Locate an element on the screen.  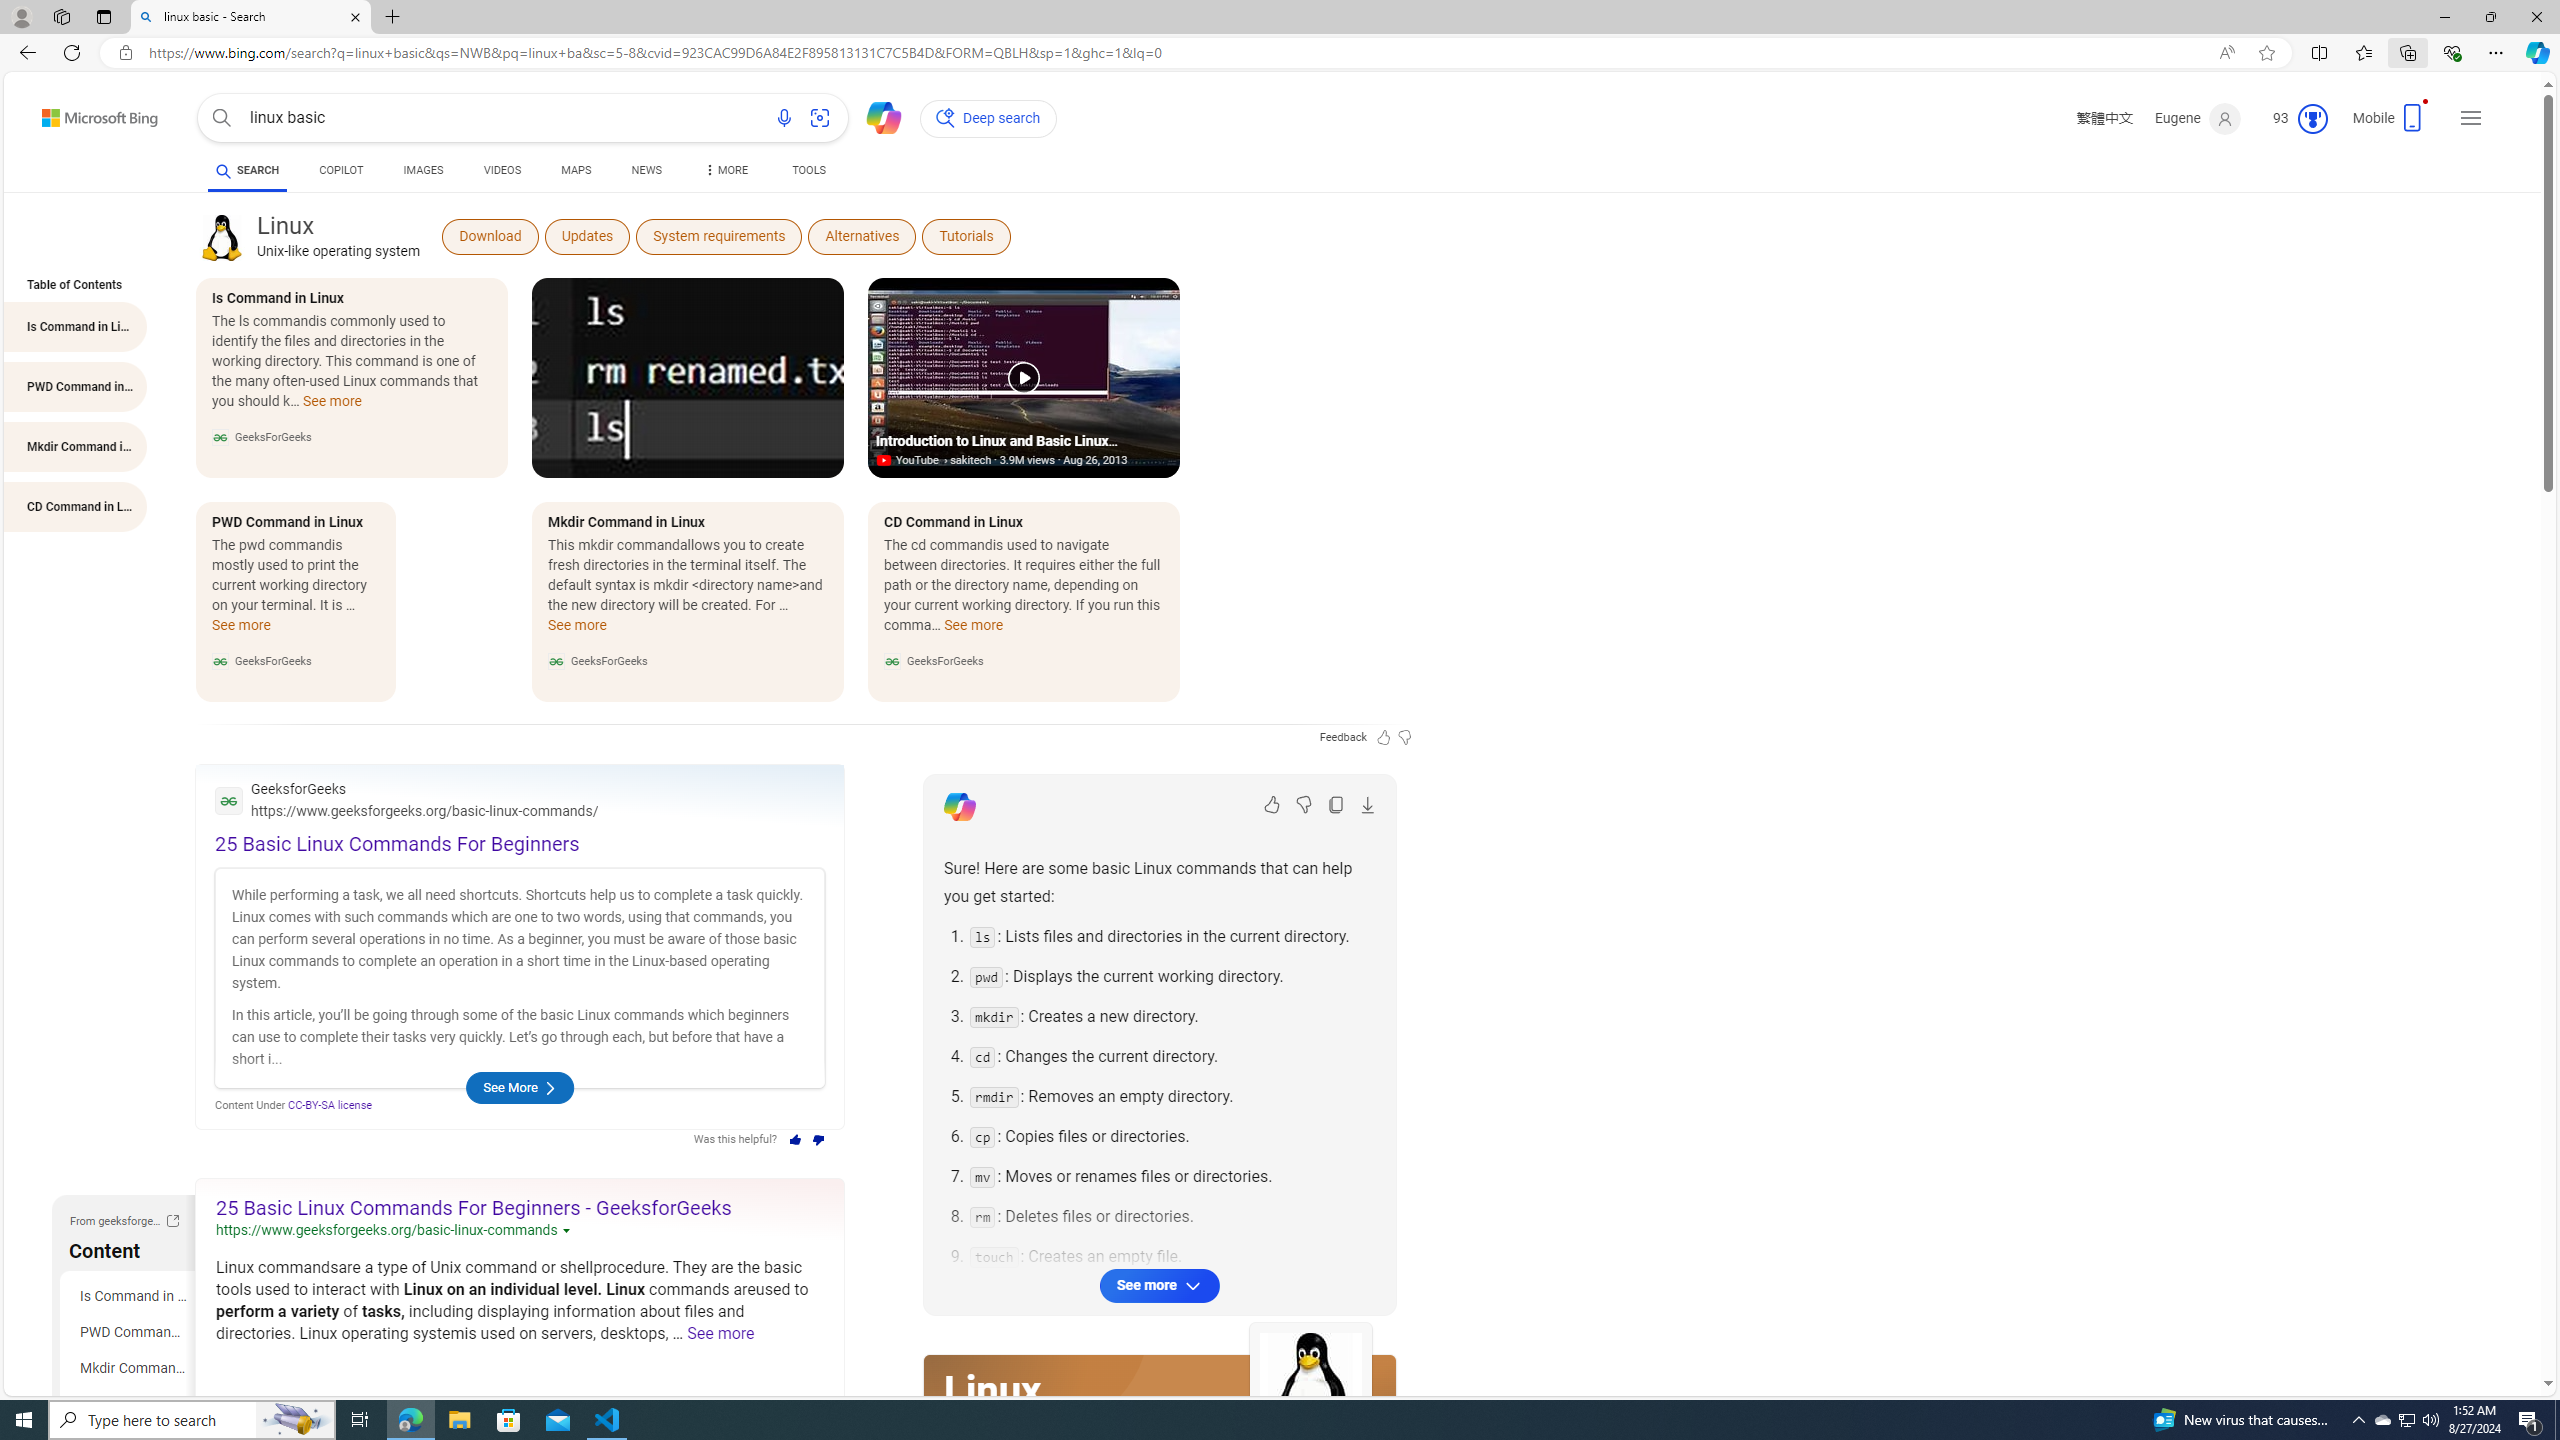
MAPS is located at coordinates (576, 170).